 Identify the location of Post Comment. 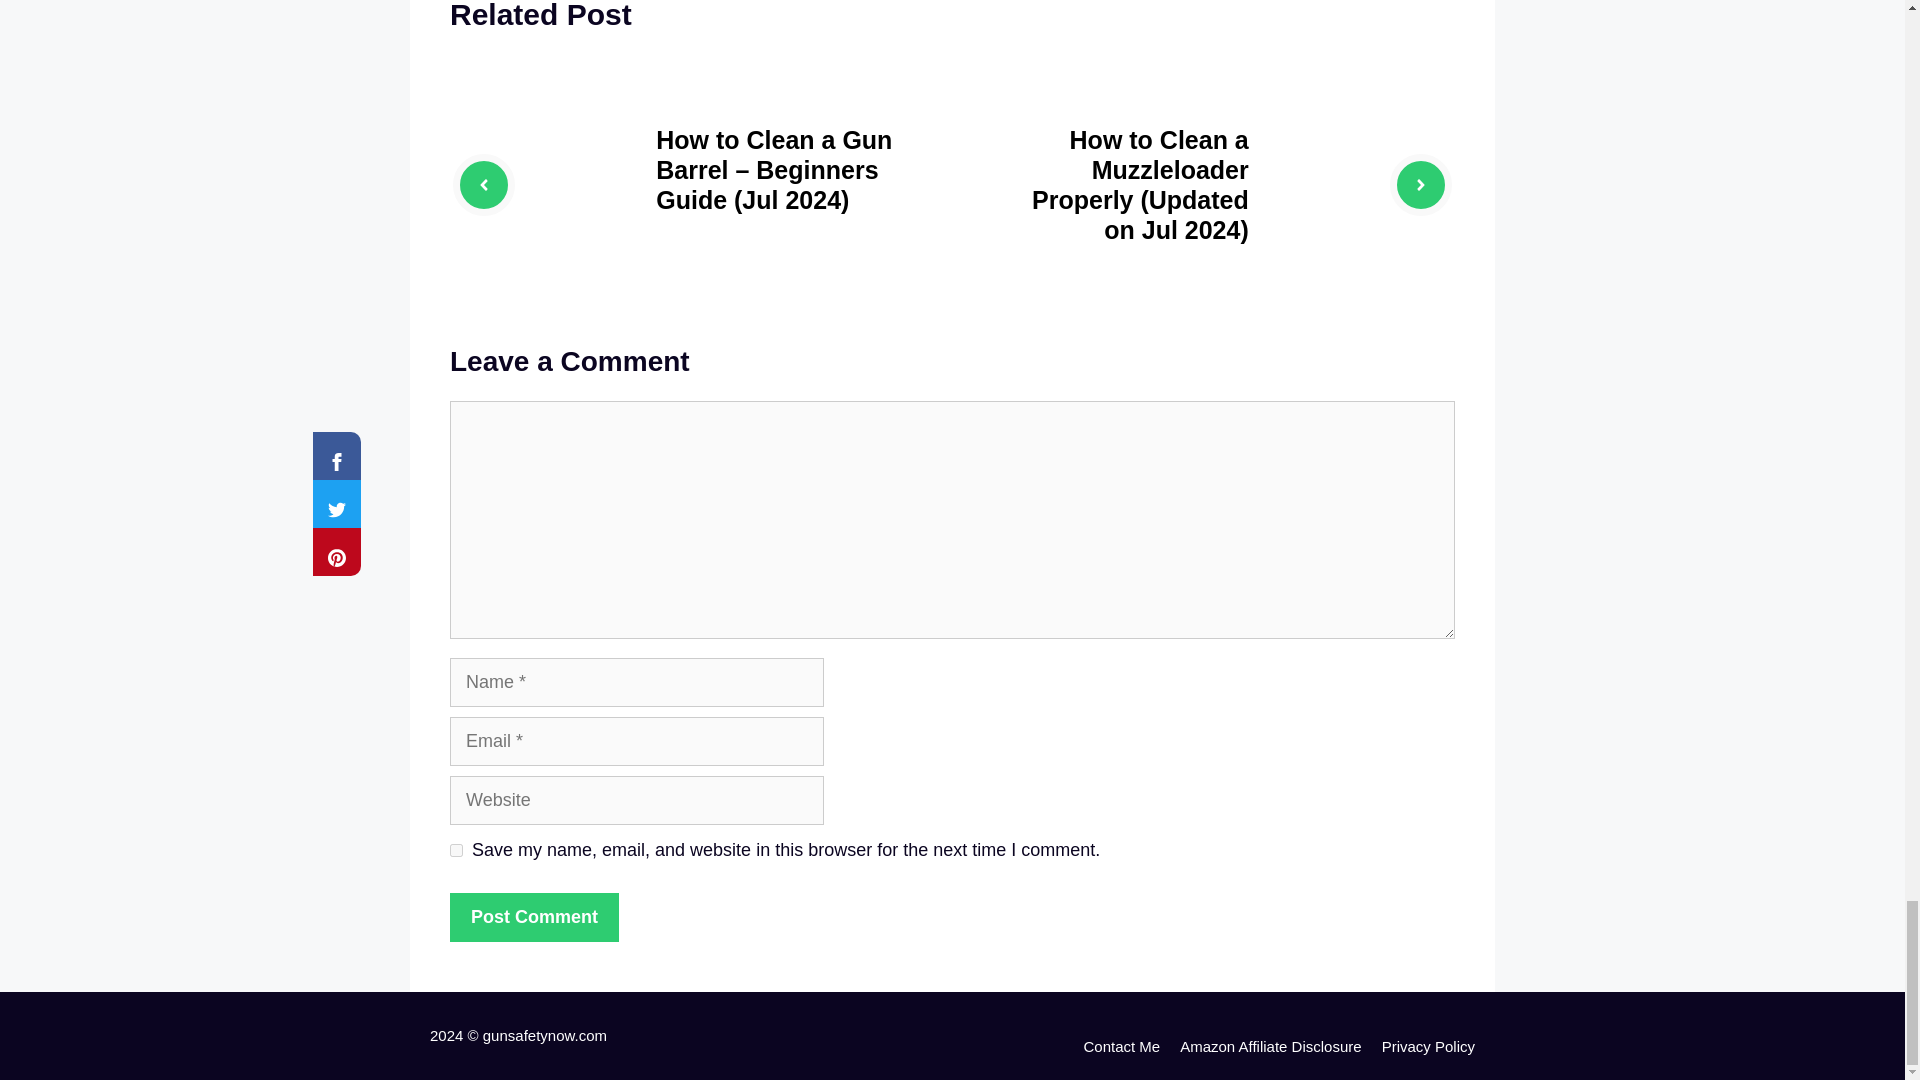
(534, 917).